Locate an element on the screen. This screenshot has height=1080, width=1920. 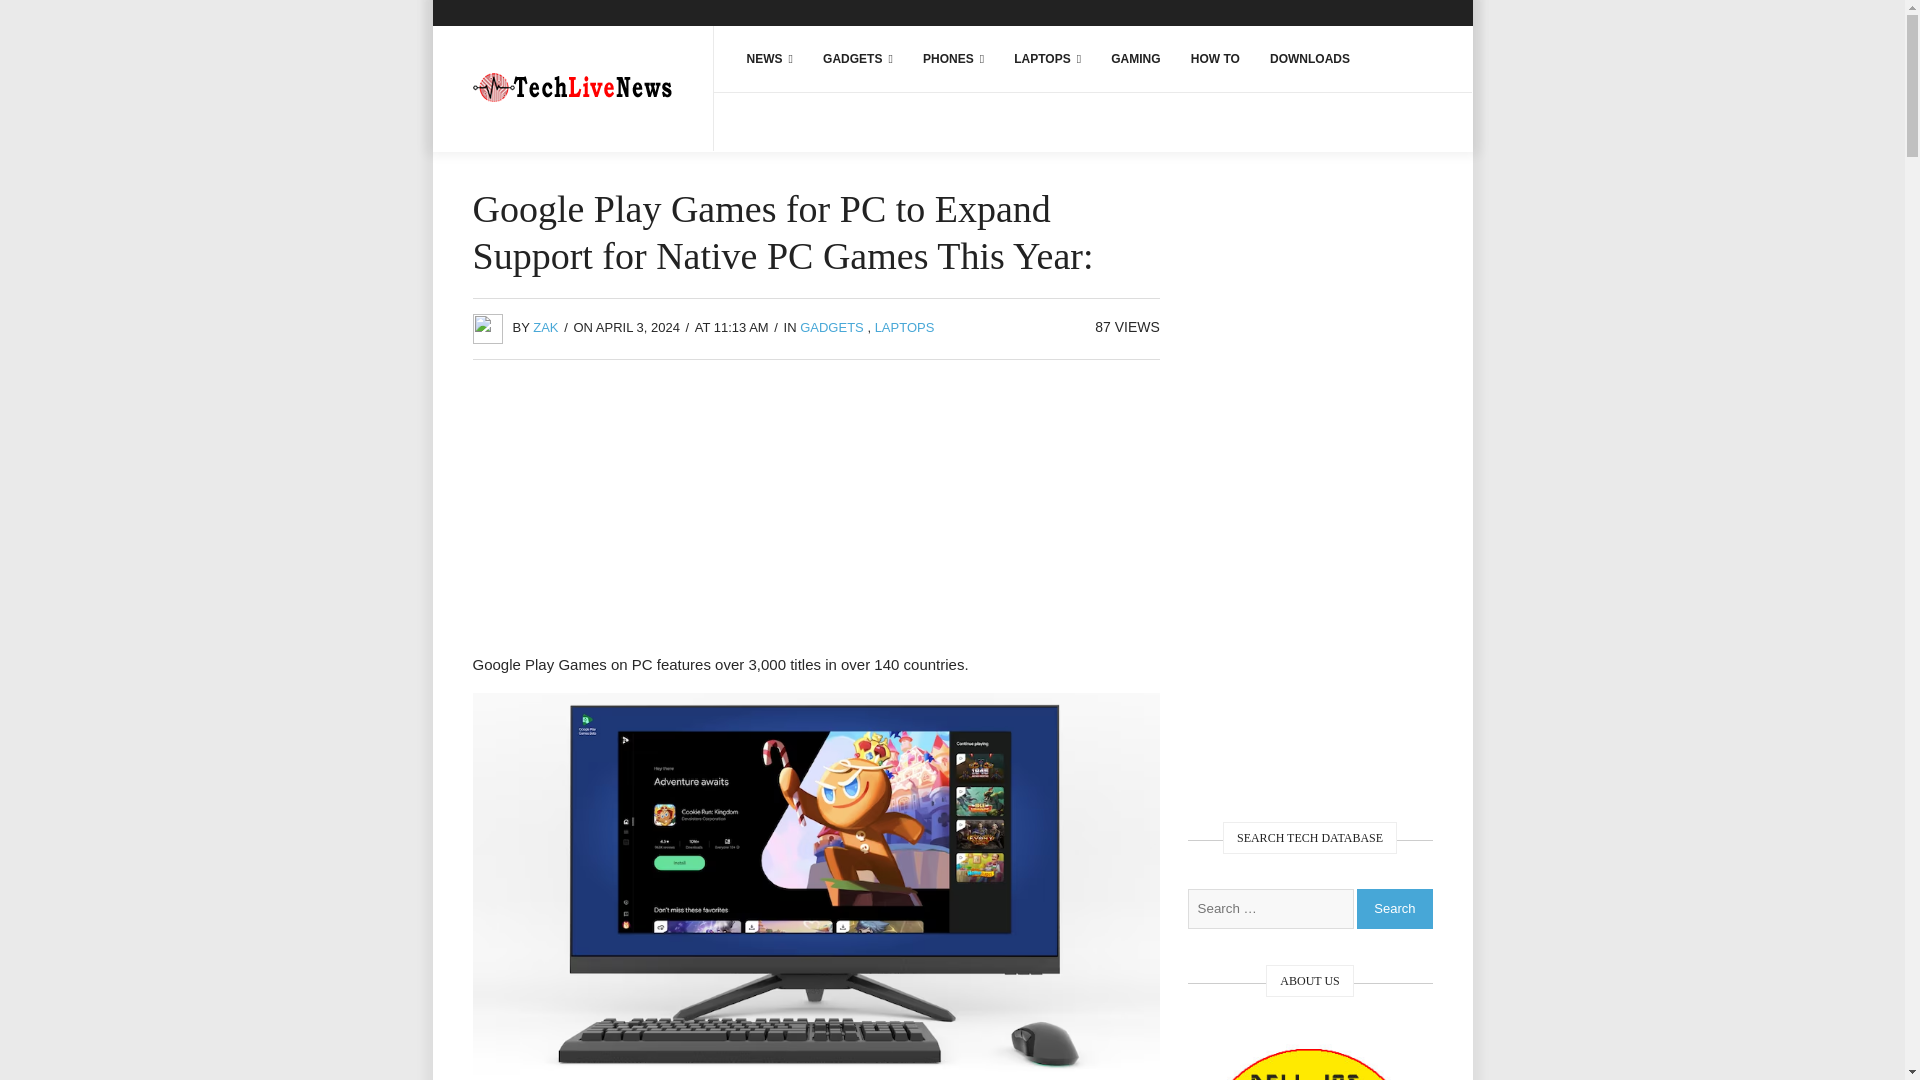
PHONES is located at coordinates (953, 58).